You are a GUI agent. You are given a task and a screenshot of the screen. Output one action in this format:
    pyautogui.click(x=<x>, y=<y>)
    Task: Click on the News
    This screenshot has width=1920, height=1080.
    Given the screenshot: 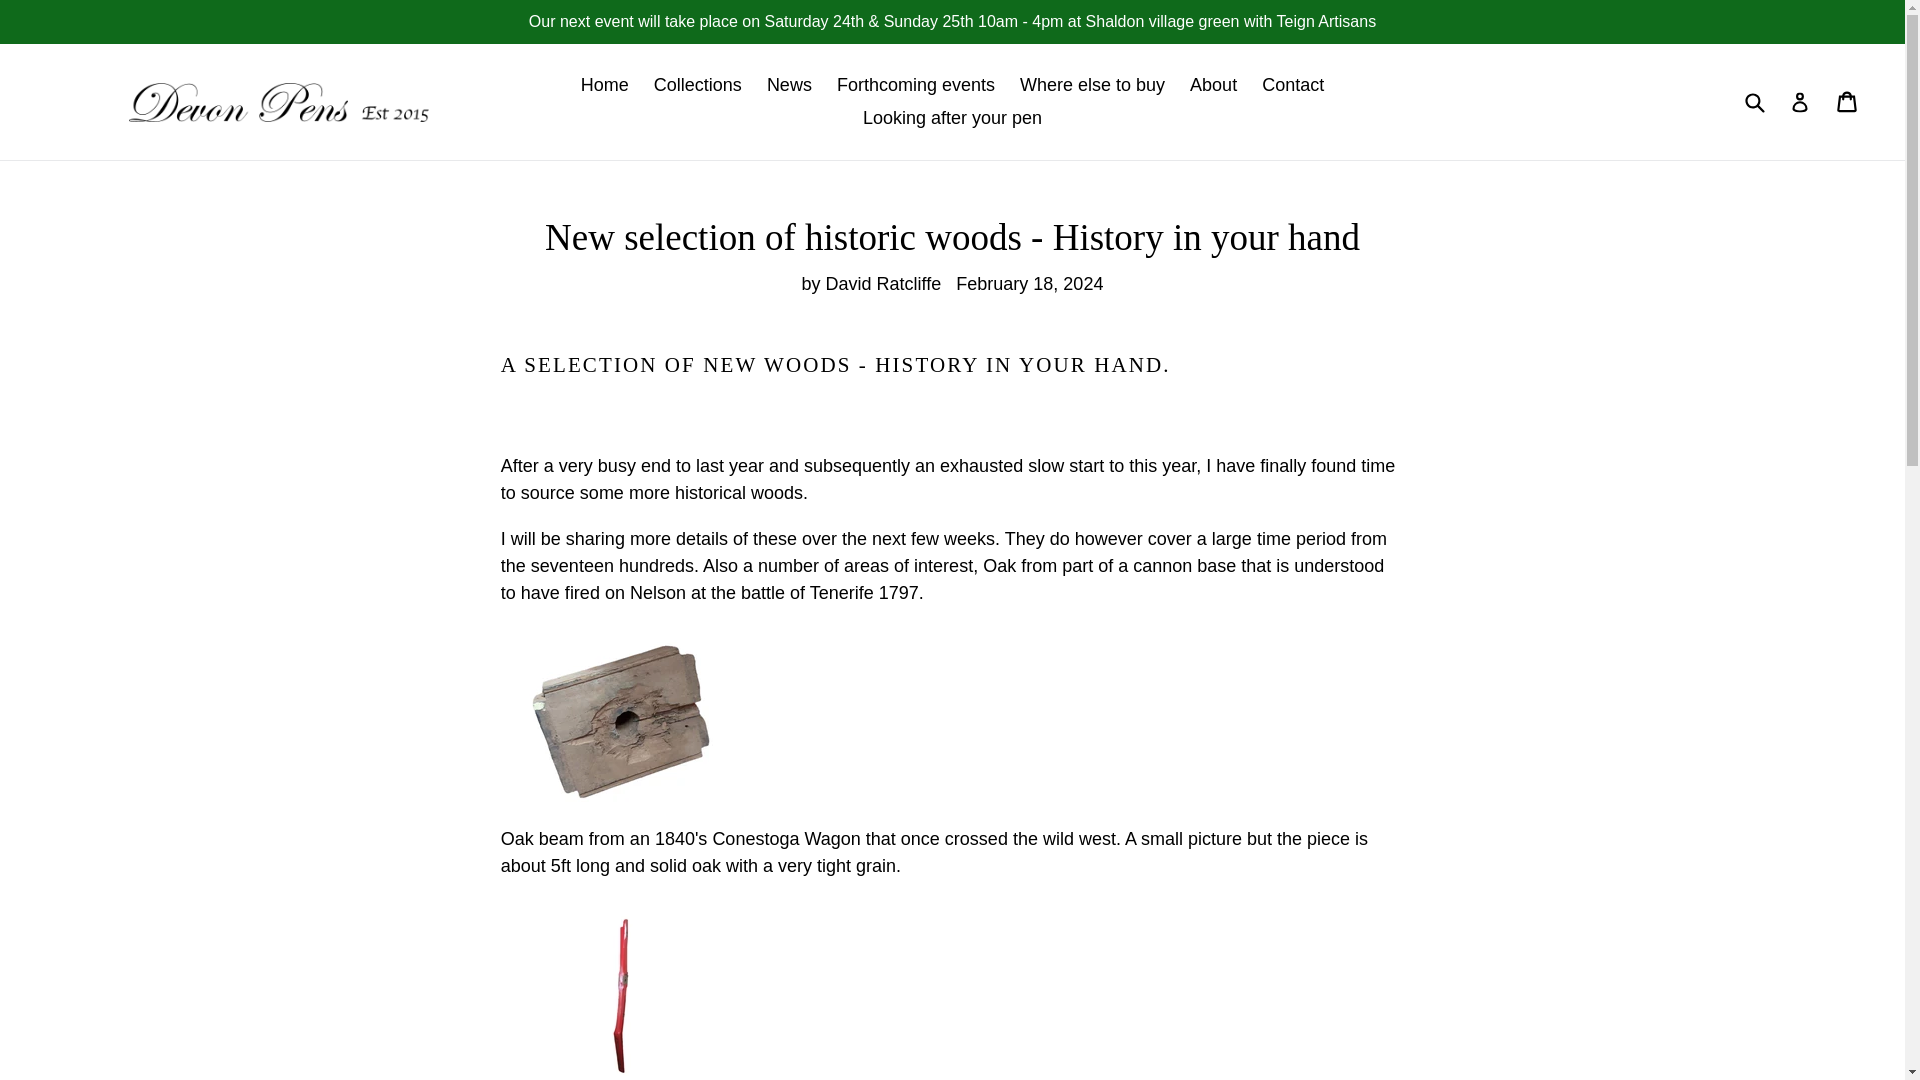 What is the action you would take?
    pyautogui.click(x=788, y=85)
    